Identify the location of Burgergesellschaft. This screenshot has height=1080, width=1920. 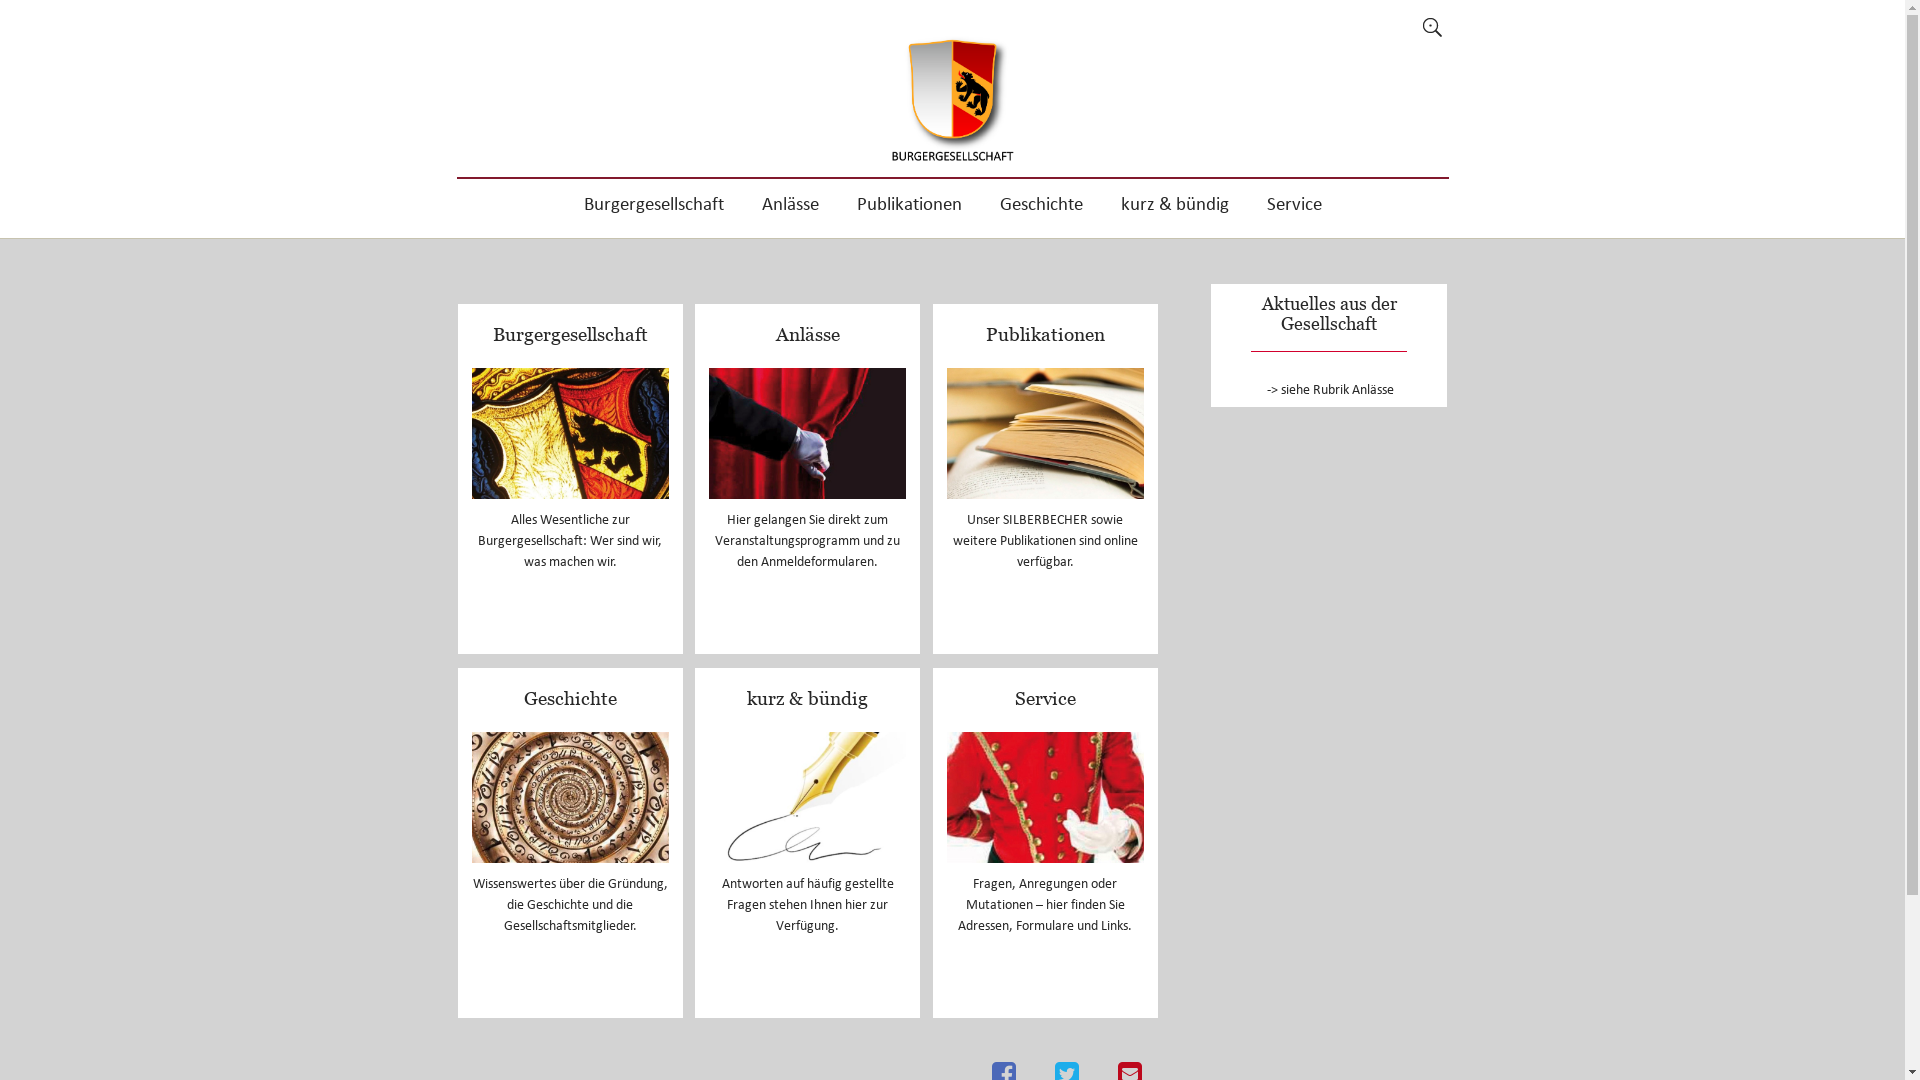
(653, 208).